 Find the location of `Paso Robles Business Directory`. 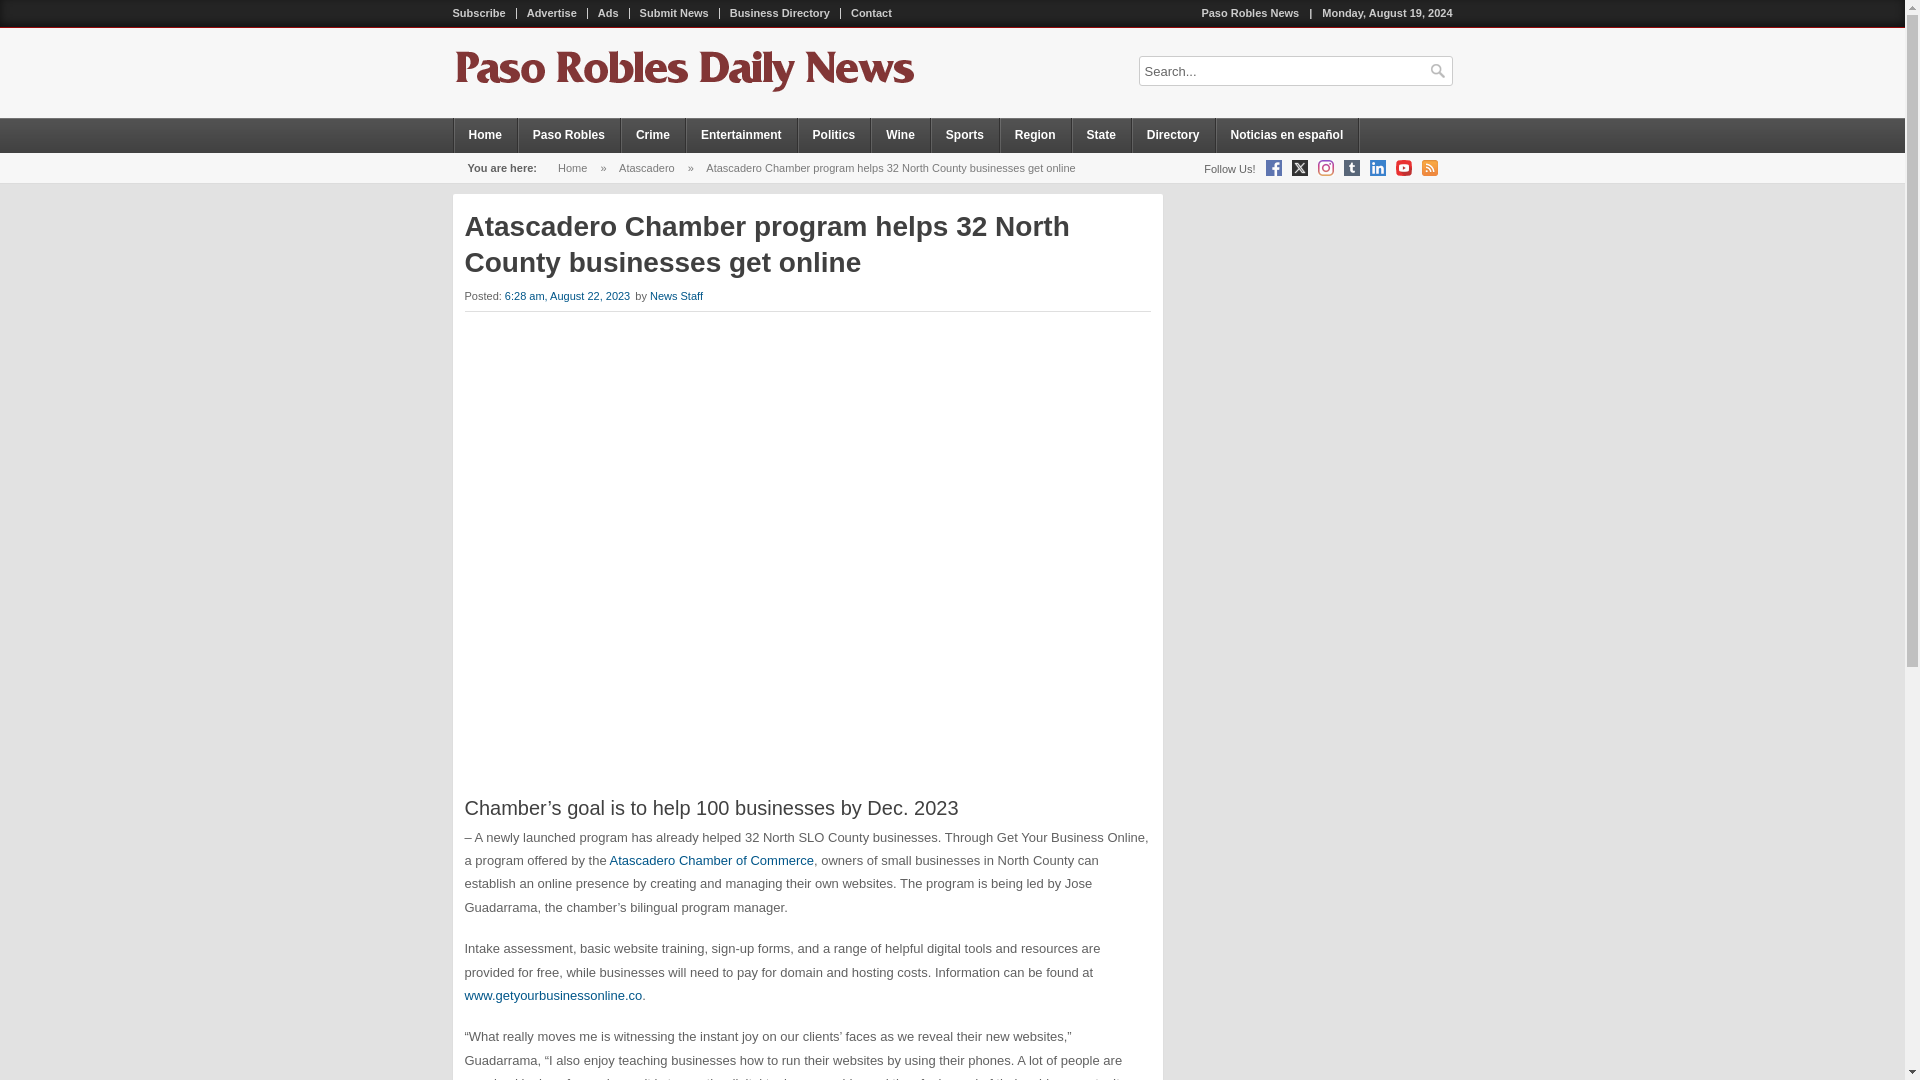

Paso Robles Business Directory is located at coordinates (780, 13).